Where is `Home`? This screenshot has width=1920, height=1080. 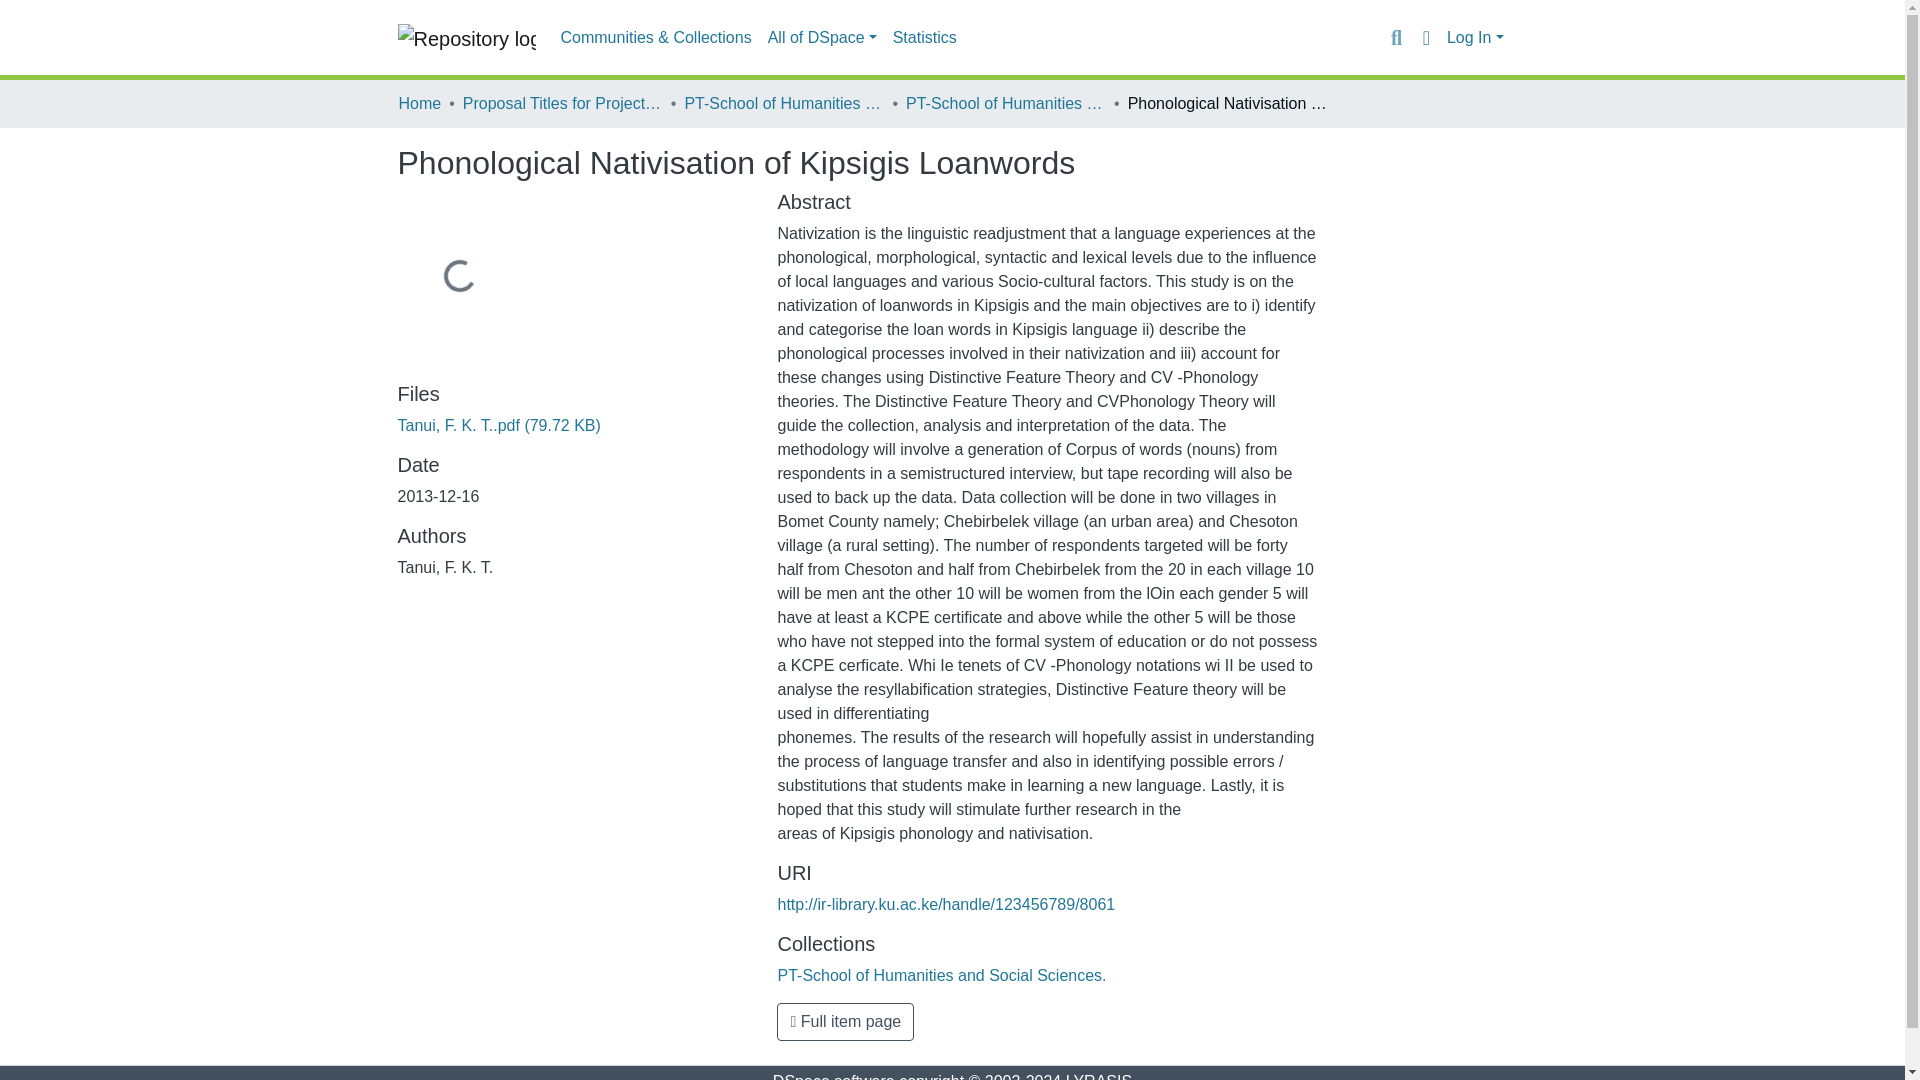
Home is located at coordinates (419, 103).